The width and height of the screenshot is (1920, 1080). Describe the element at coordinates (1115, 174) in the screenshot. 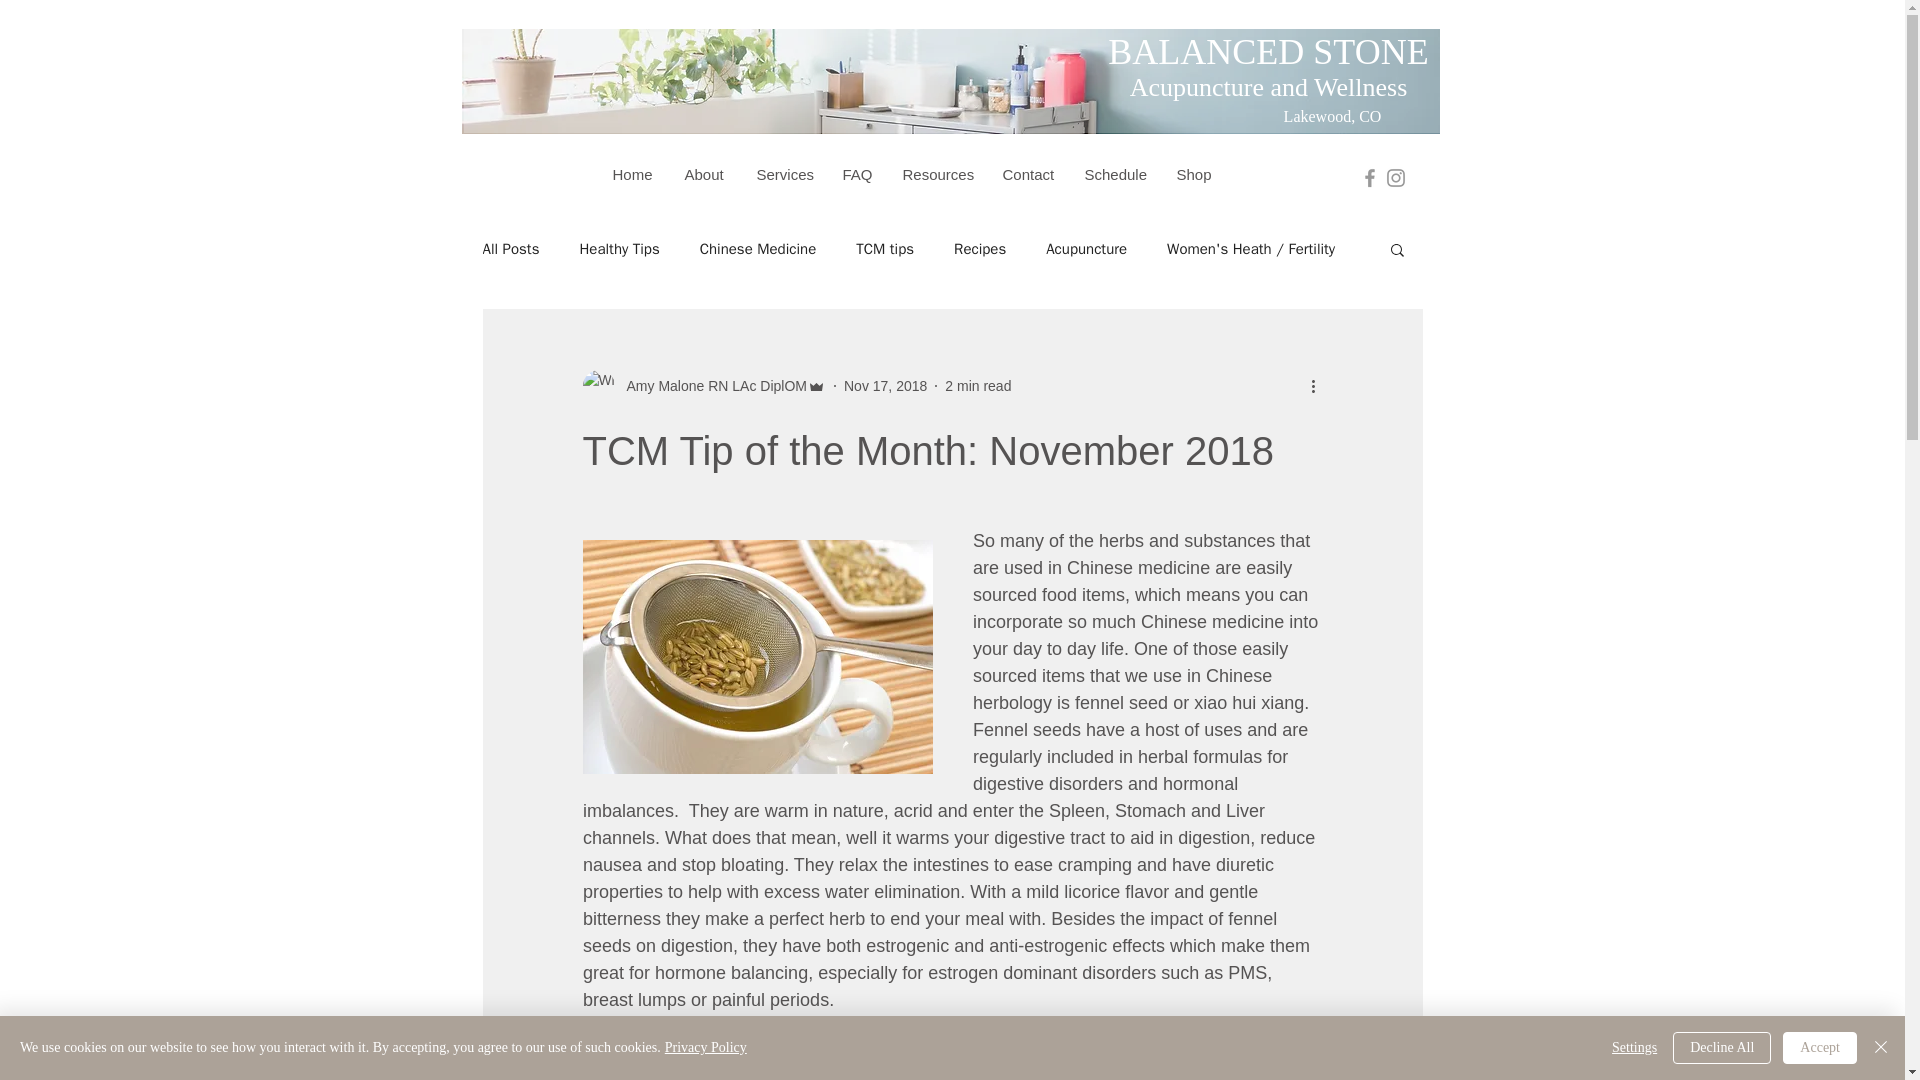

I see `Schedule` at that location.